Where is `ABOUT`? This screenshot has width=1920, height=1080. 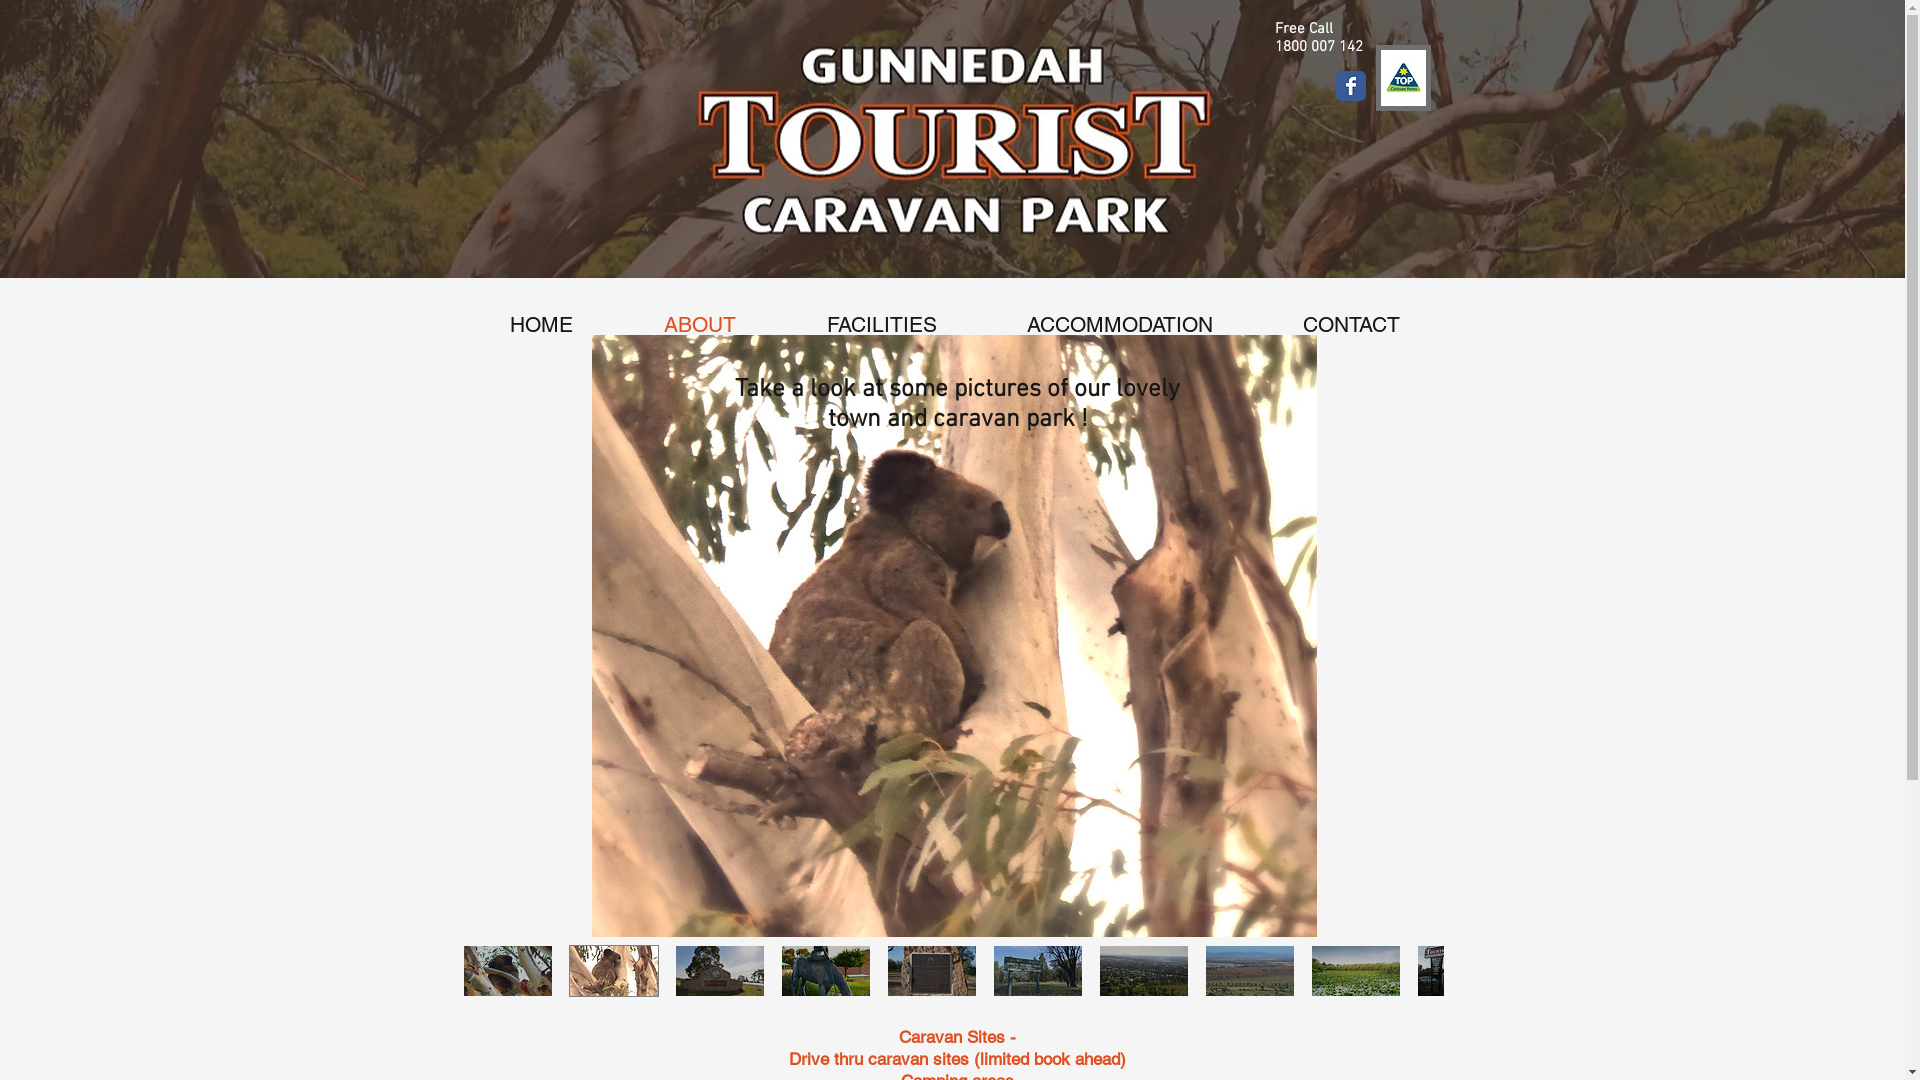 ABOUT is located at coordinates (700, 325).